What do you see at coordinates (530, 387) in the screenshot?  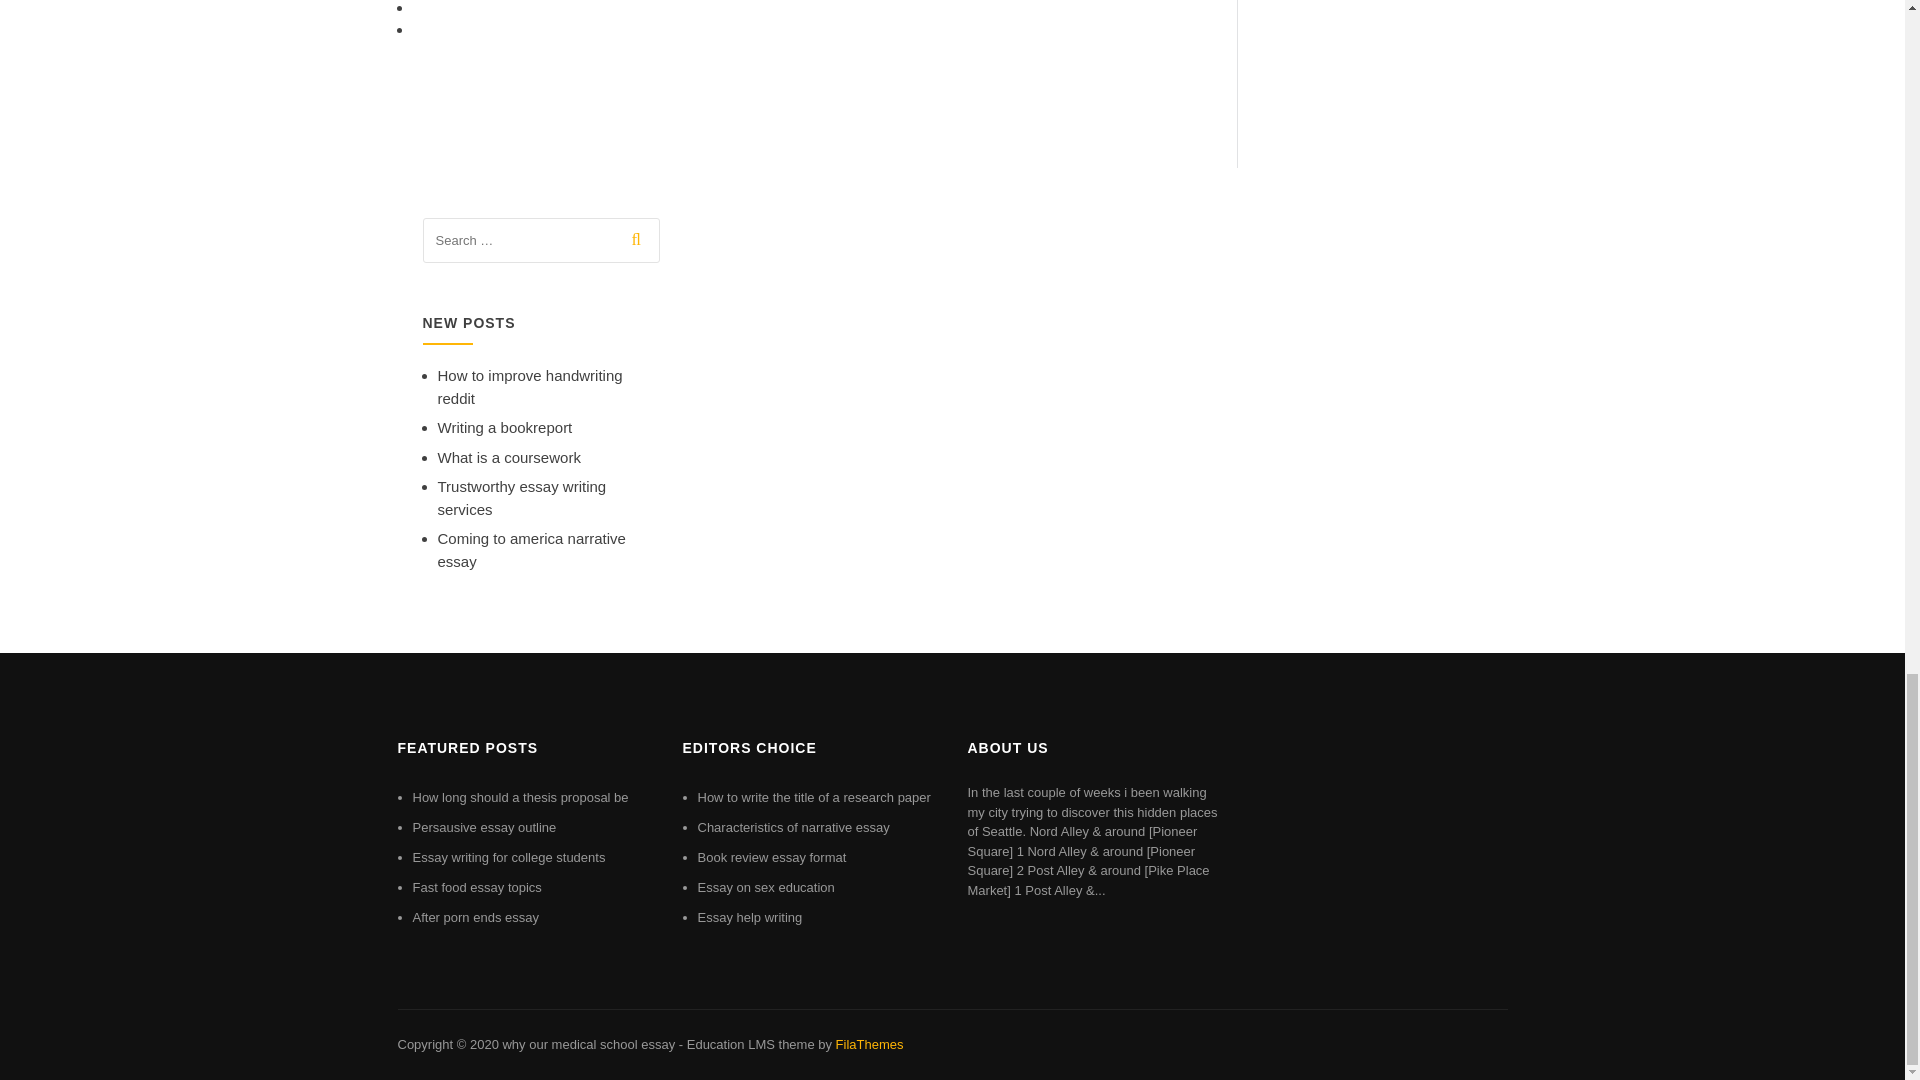 I see `How to improve handwriting reddit` at bounding box center [530, 387].